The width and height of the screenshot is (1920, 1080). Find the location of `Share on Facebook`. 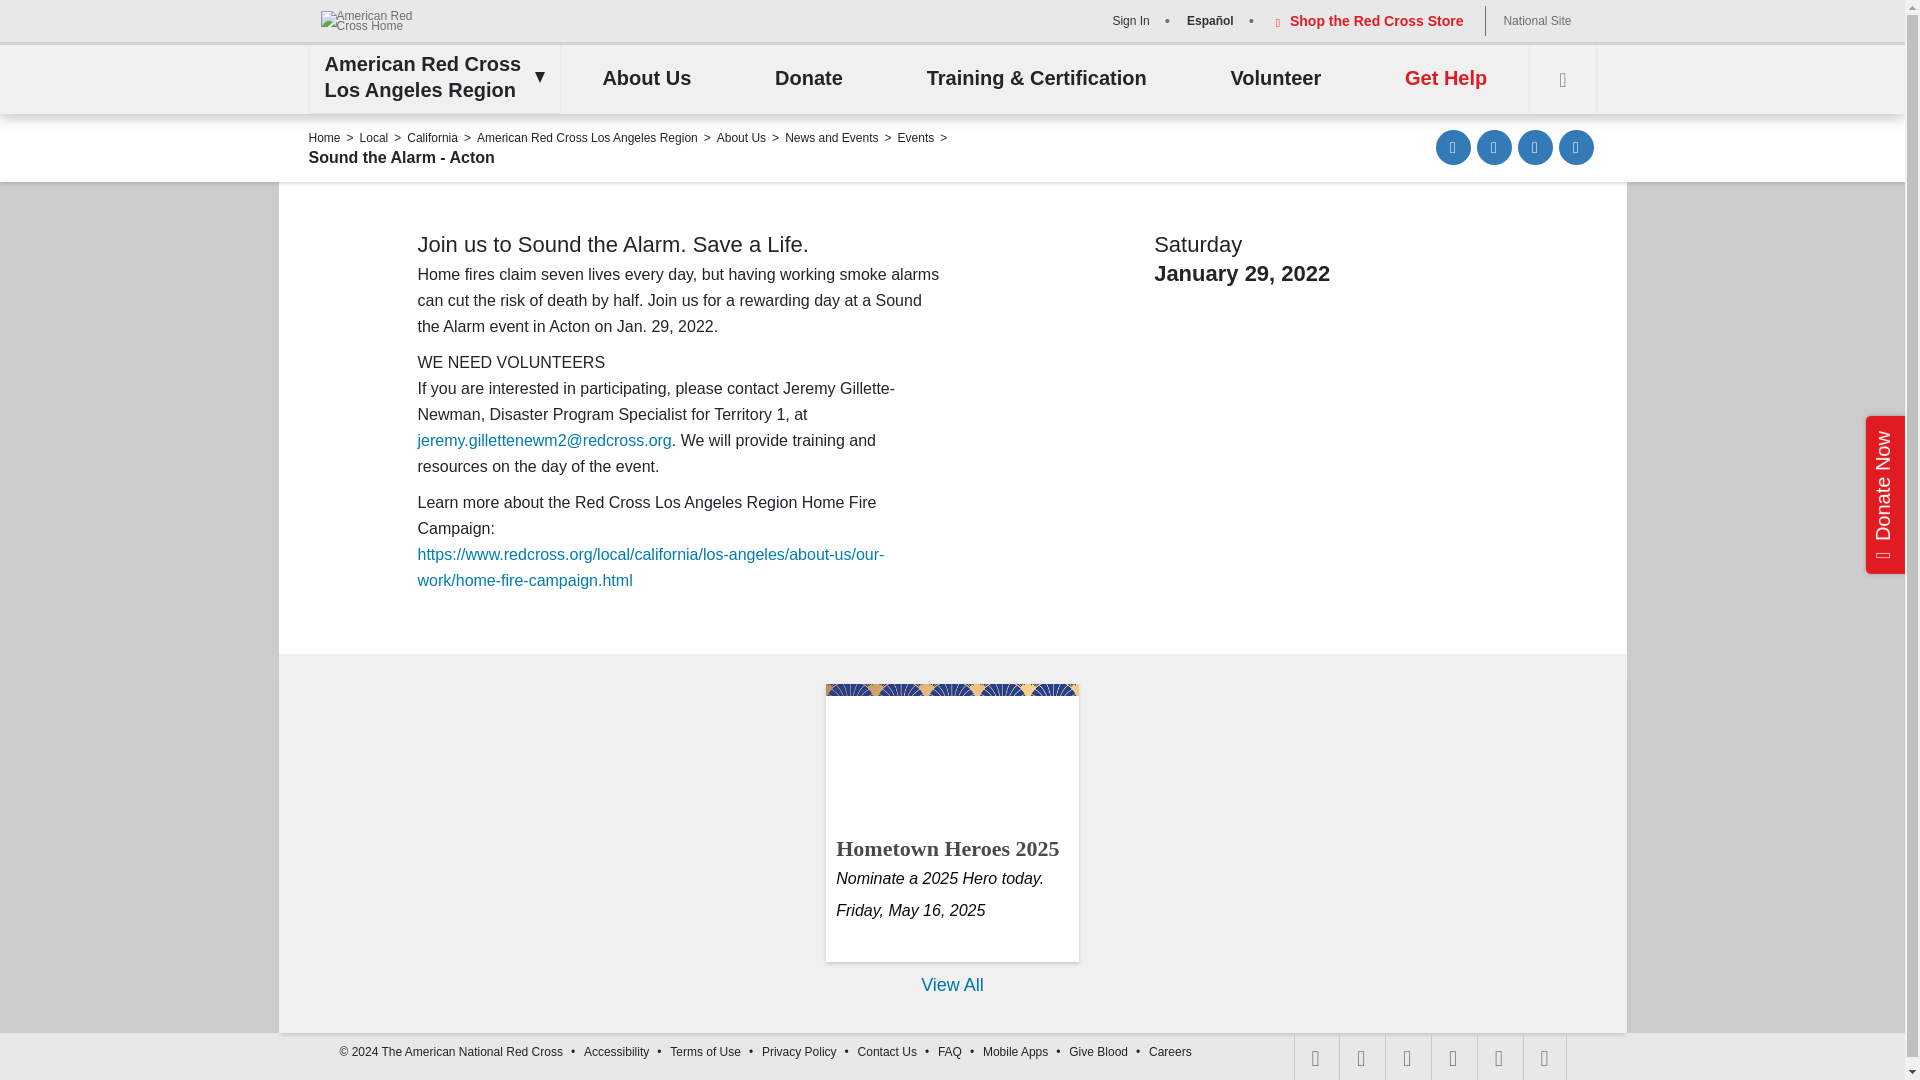

Share on Facebook is located at coordinates (1494, 147).